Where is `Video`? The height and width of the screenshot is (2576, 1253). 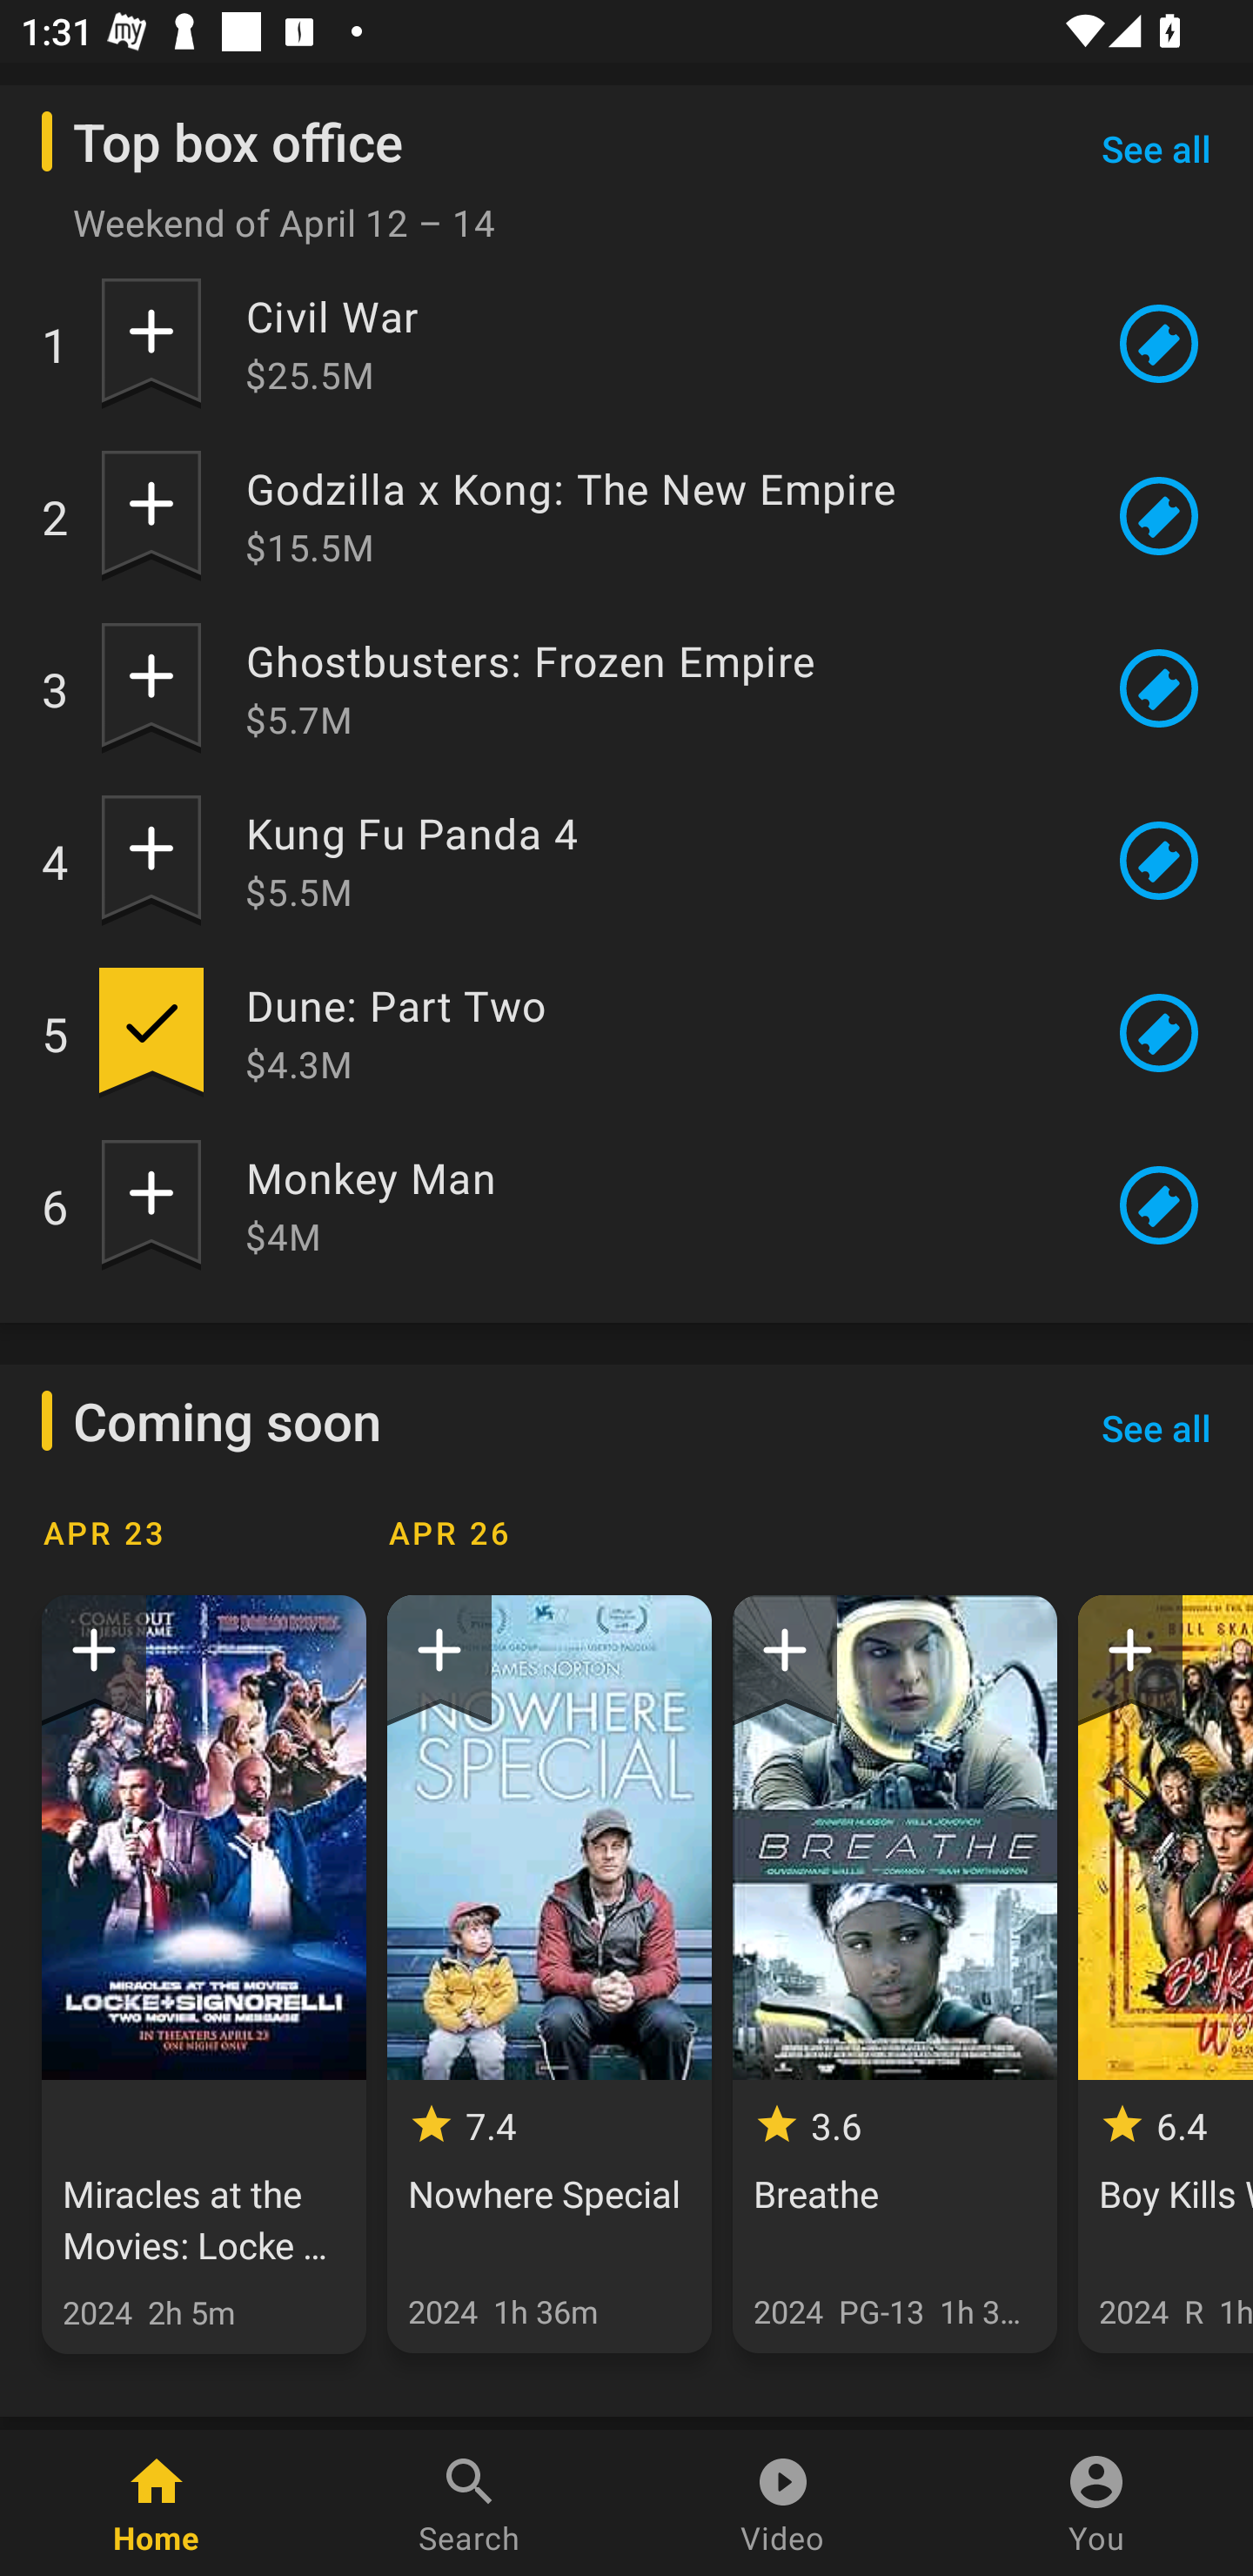 Video is located at coordinates (783, 2503).